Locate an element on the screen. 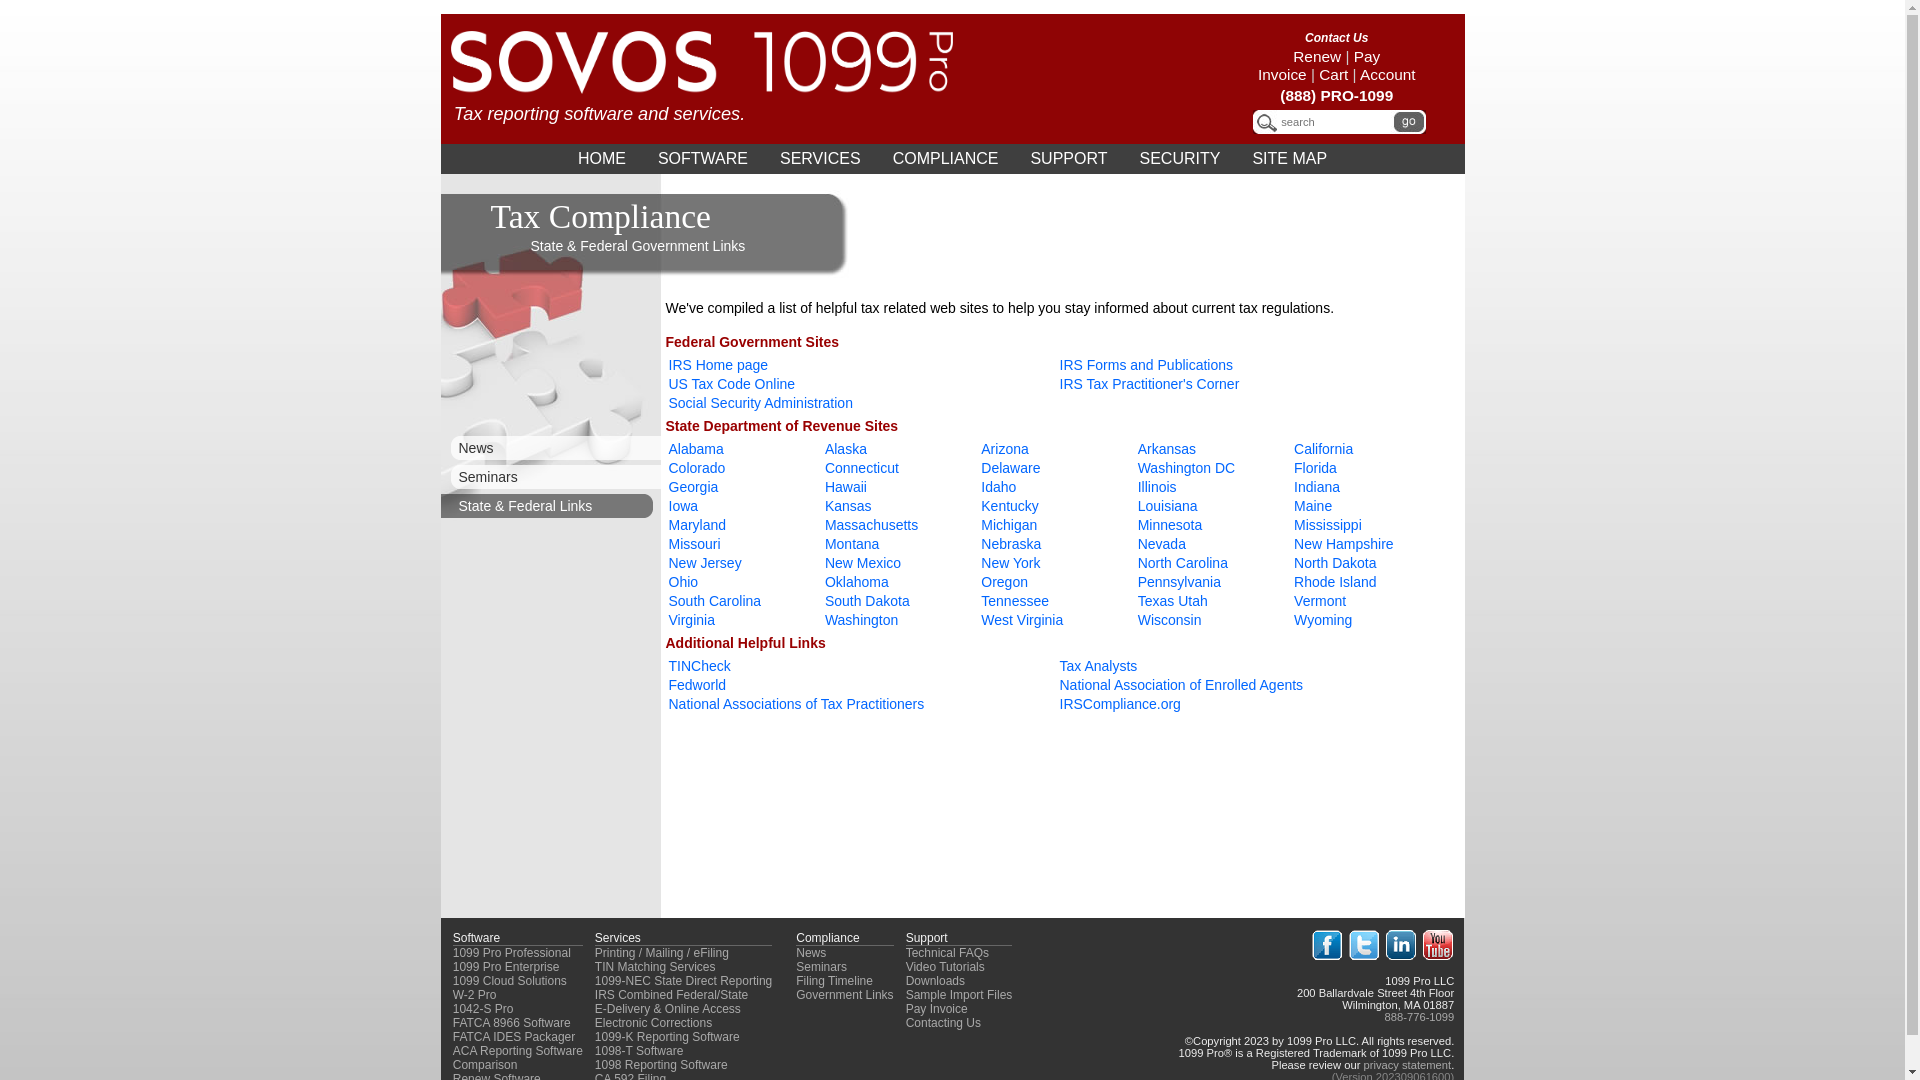 This screenshot has width=1920, height=1080. National Association of Enrolled Agents is located at coordinates (1182, 685).